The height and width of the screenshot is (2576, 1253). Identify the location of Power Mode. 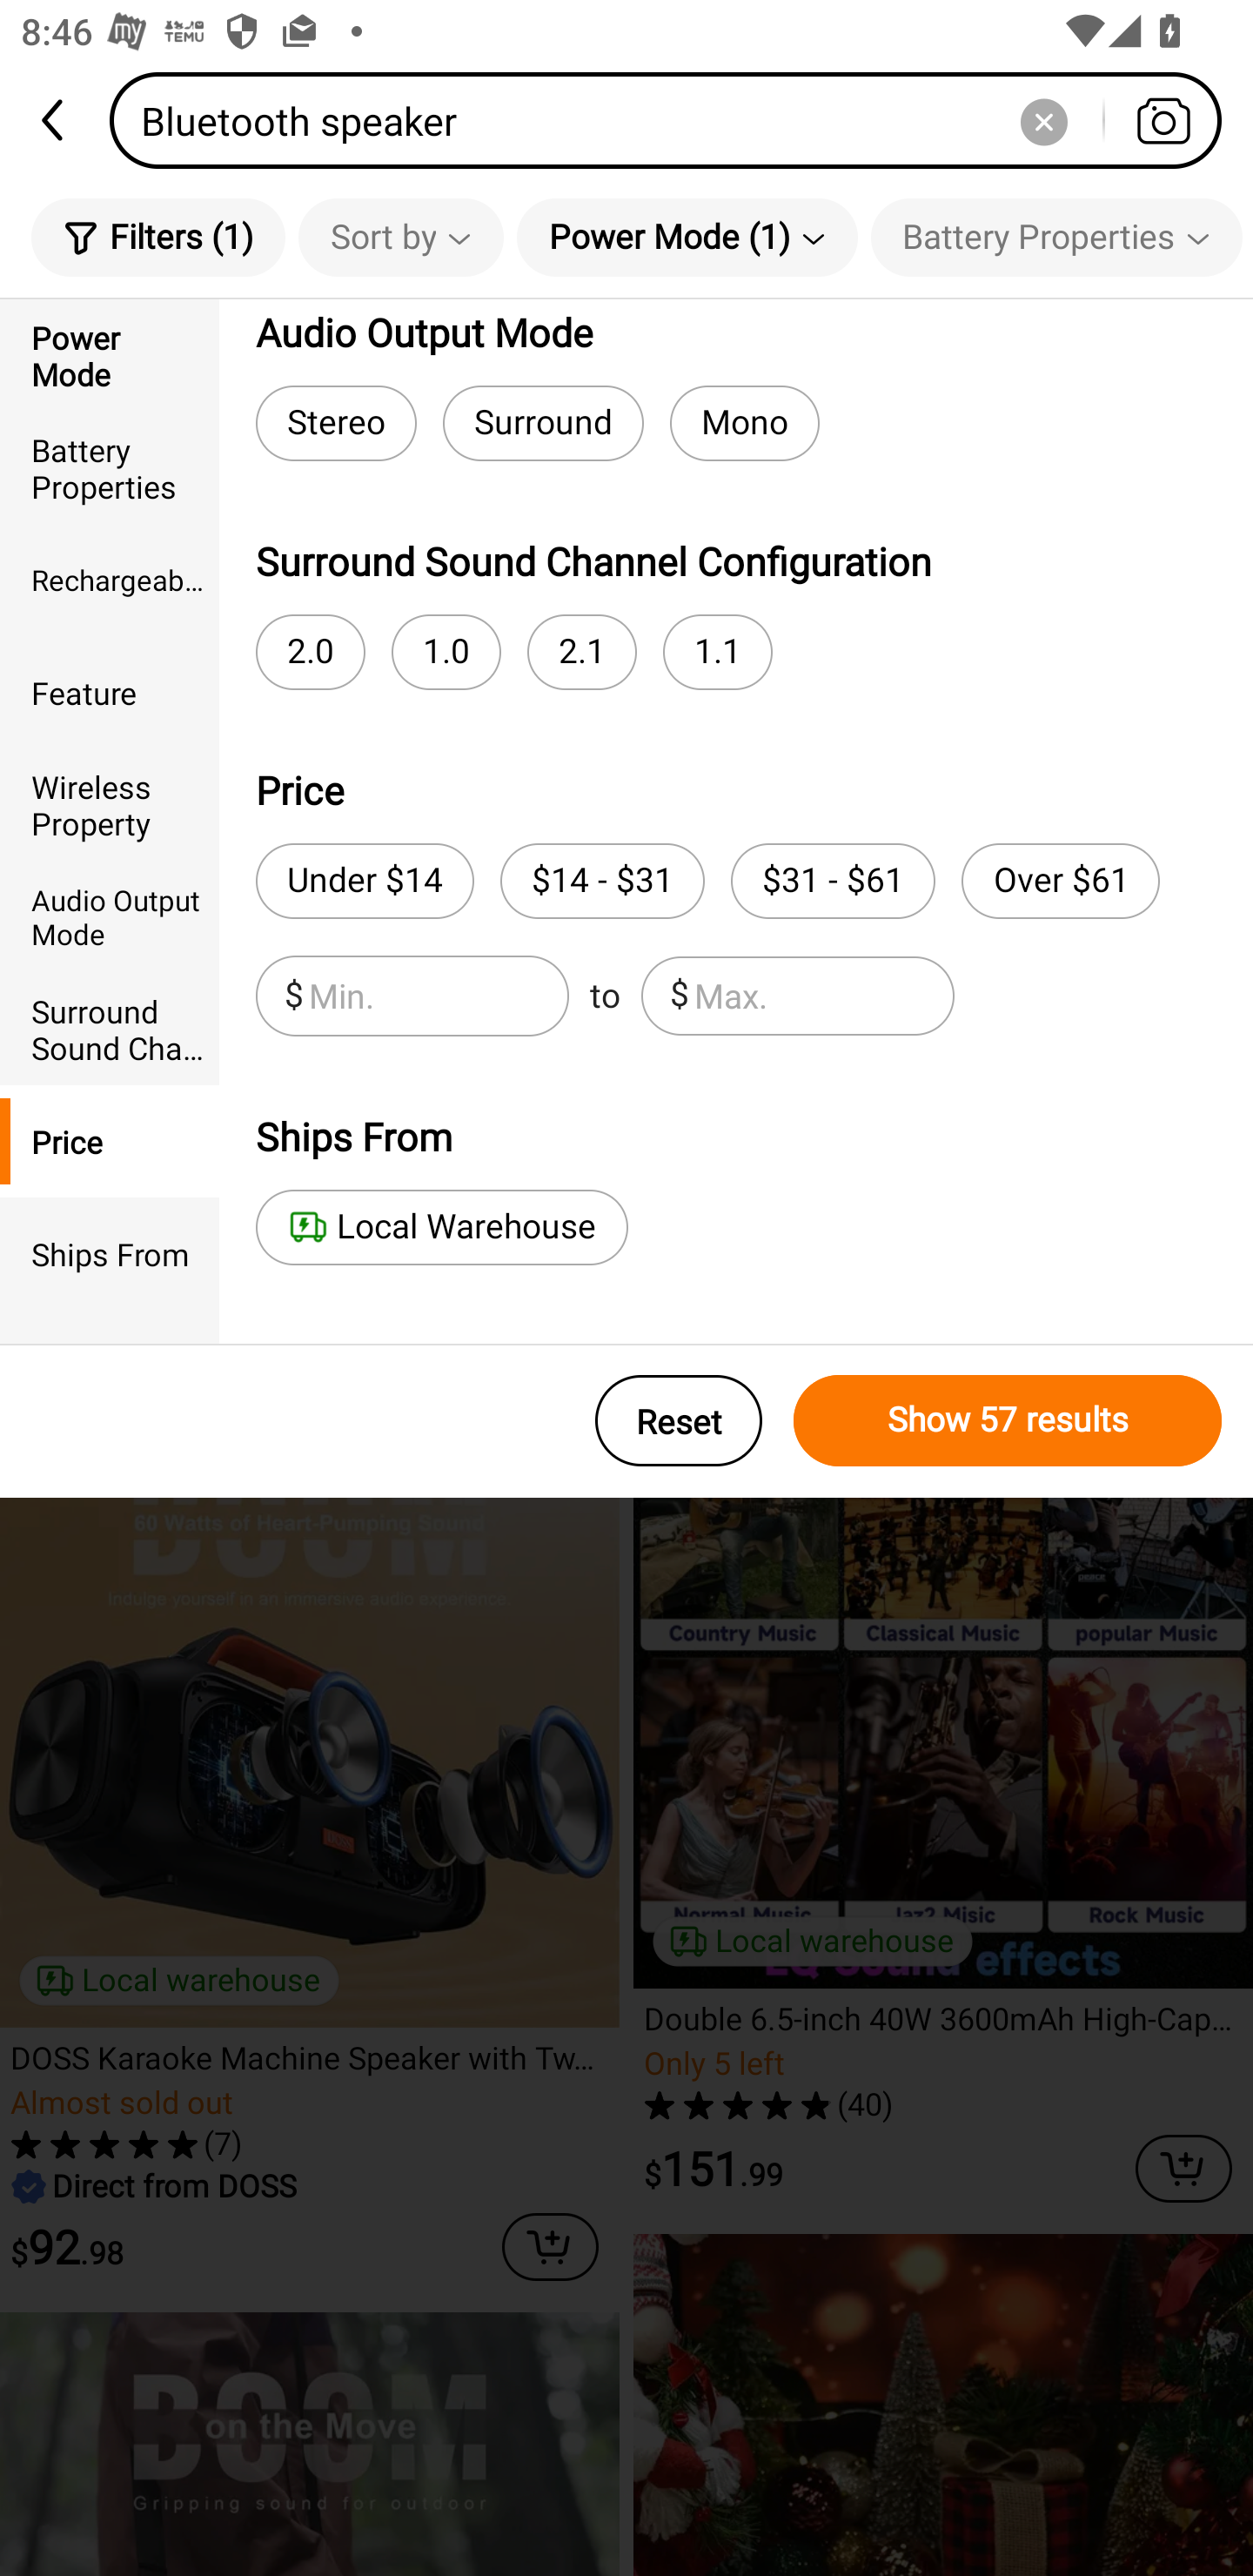
(110, 355).